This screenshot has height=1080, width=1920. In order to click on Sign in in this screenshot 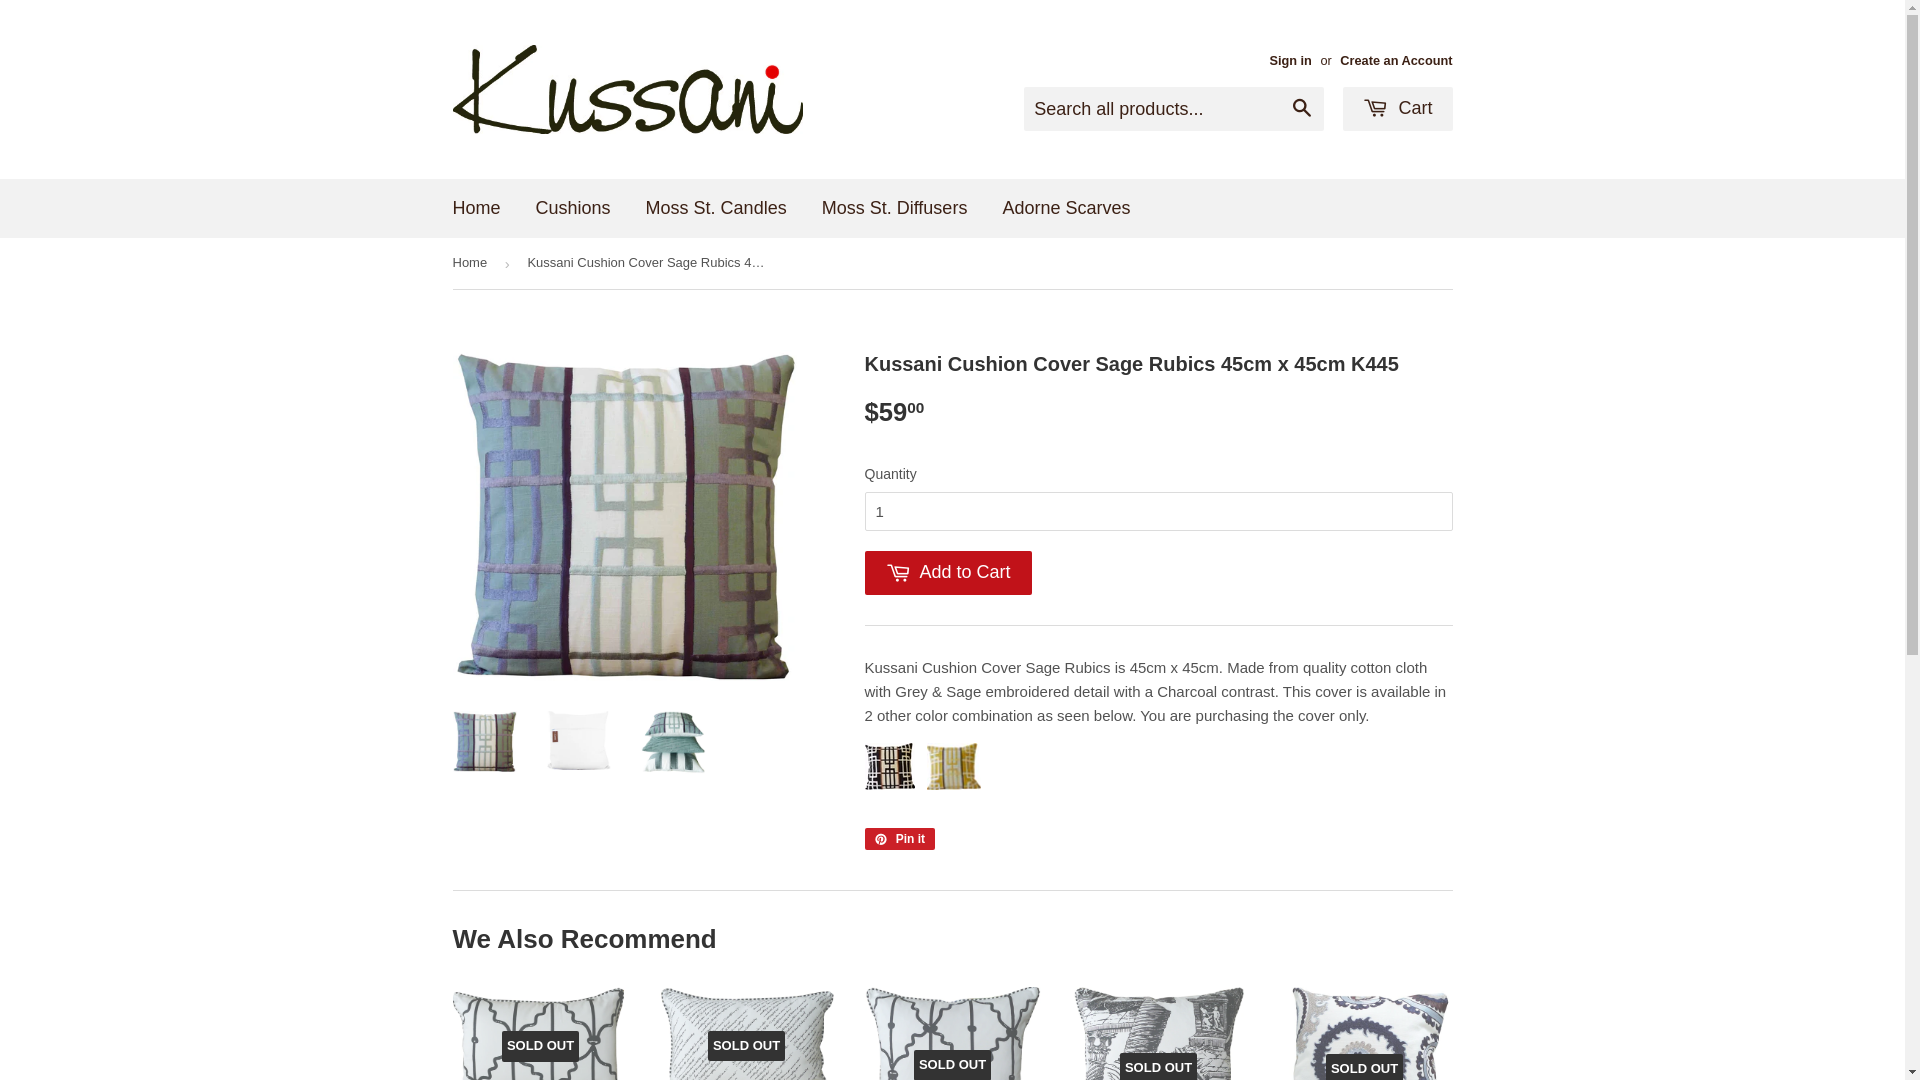, I will do `click(1290, 60)`.